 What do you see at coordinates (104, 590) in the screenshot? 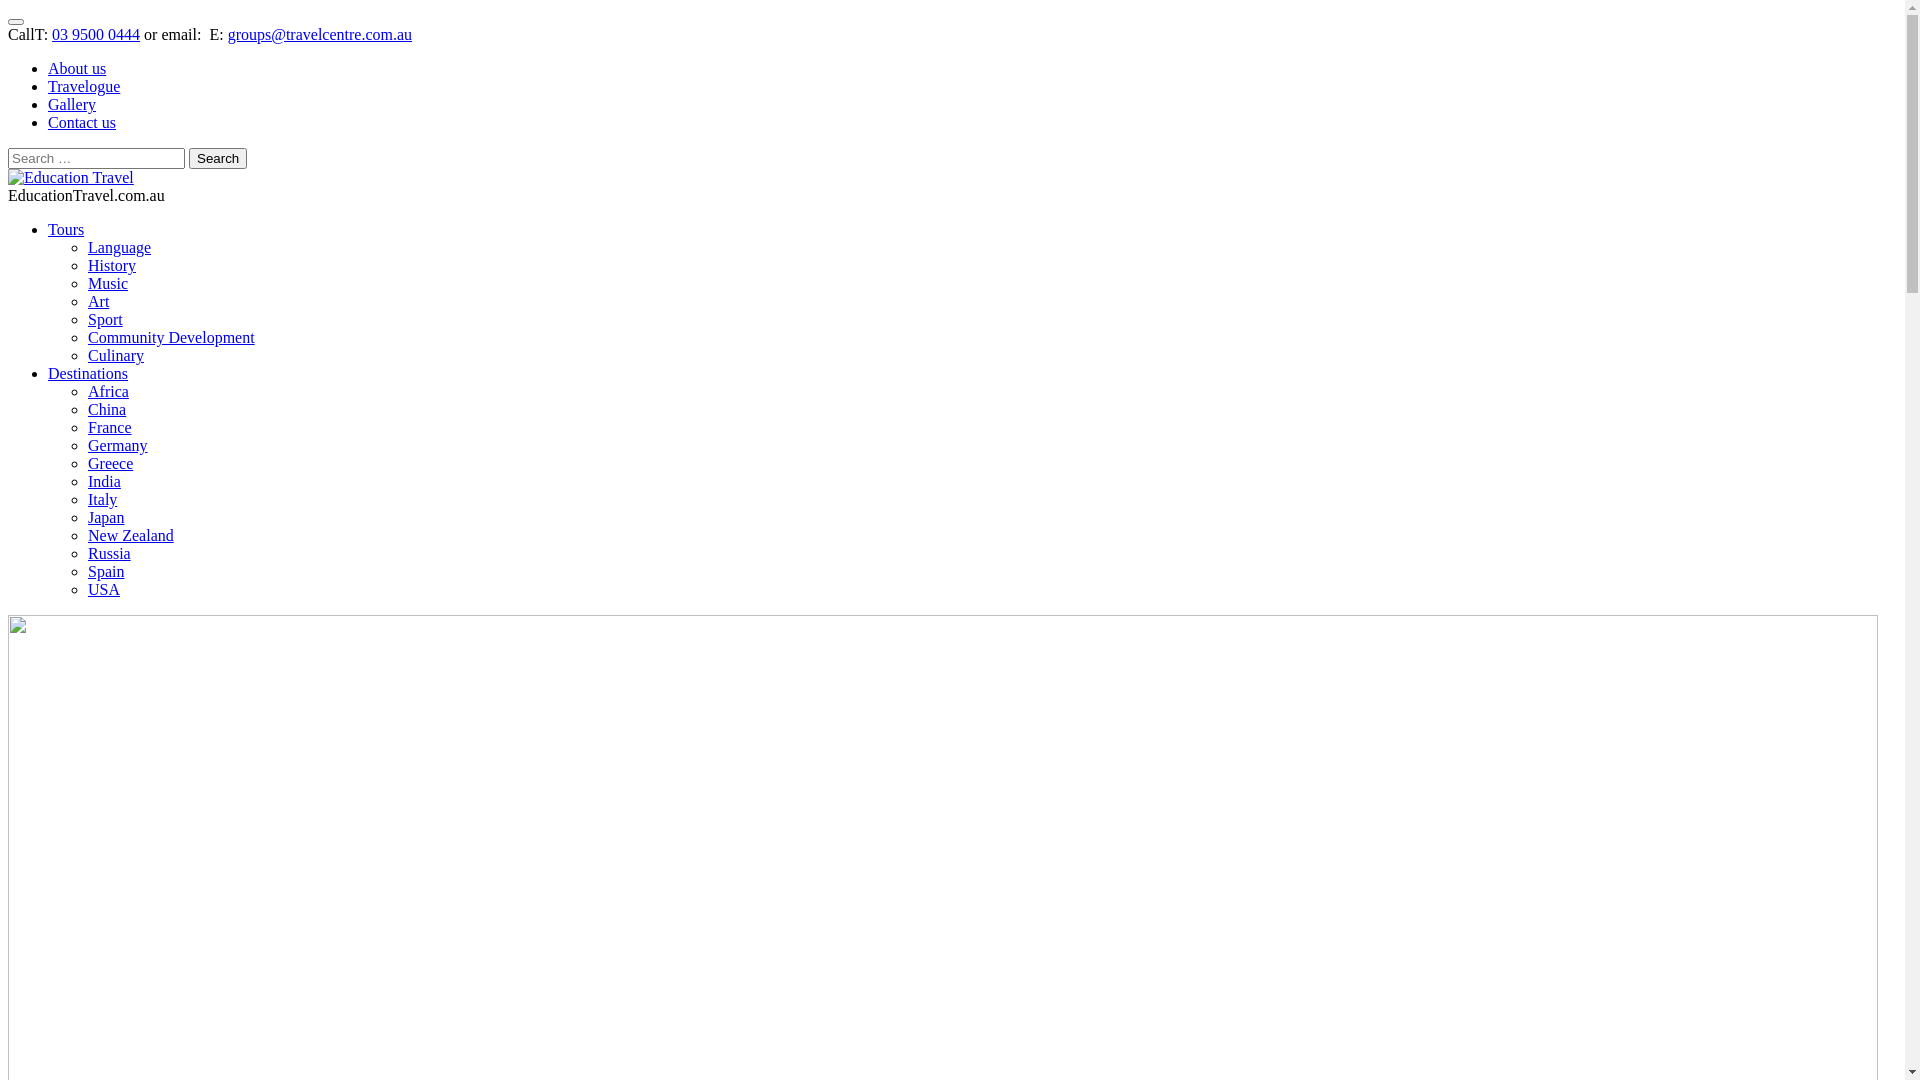
I see `USA` at bounding box center [104, 590].